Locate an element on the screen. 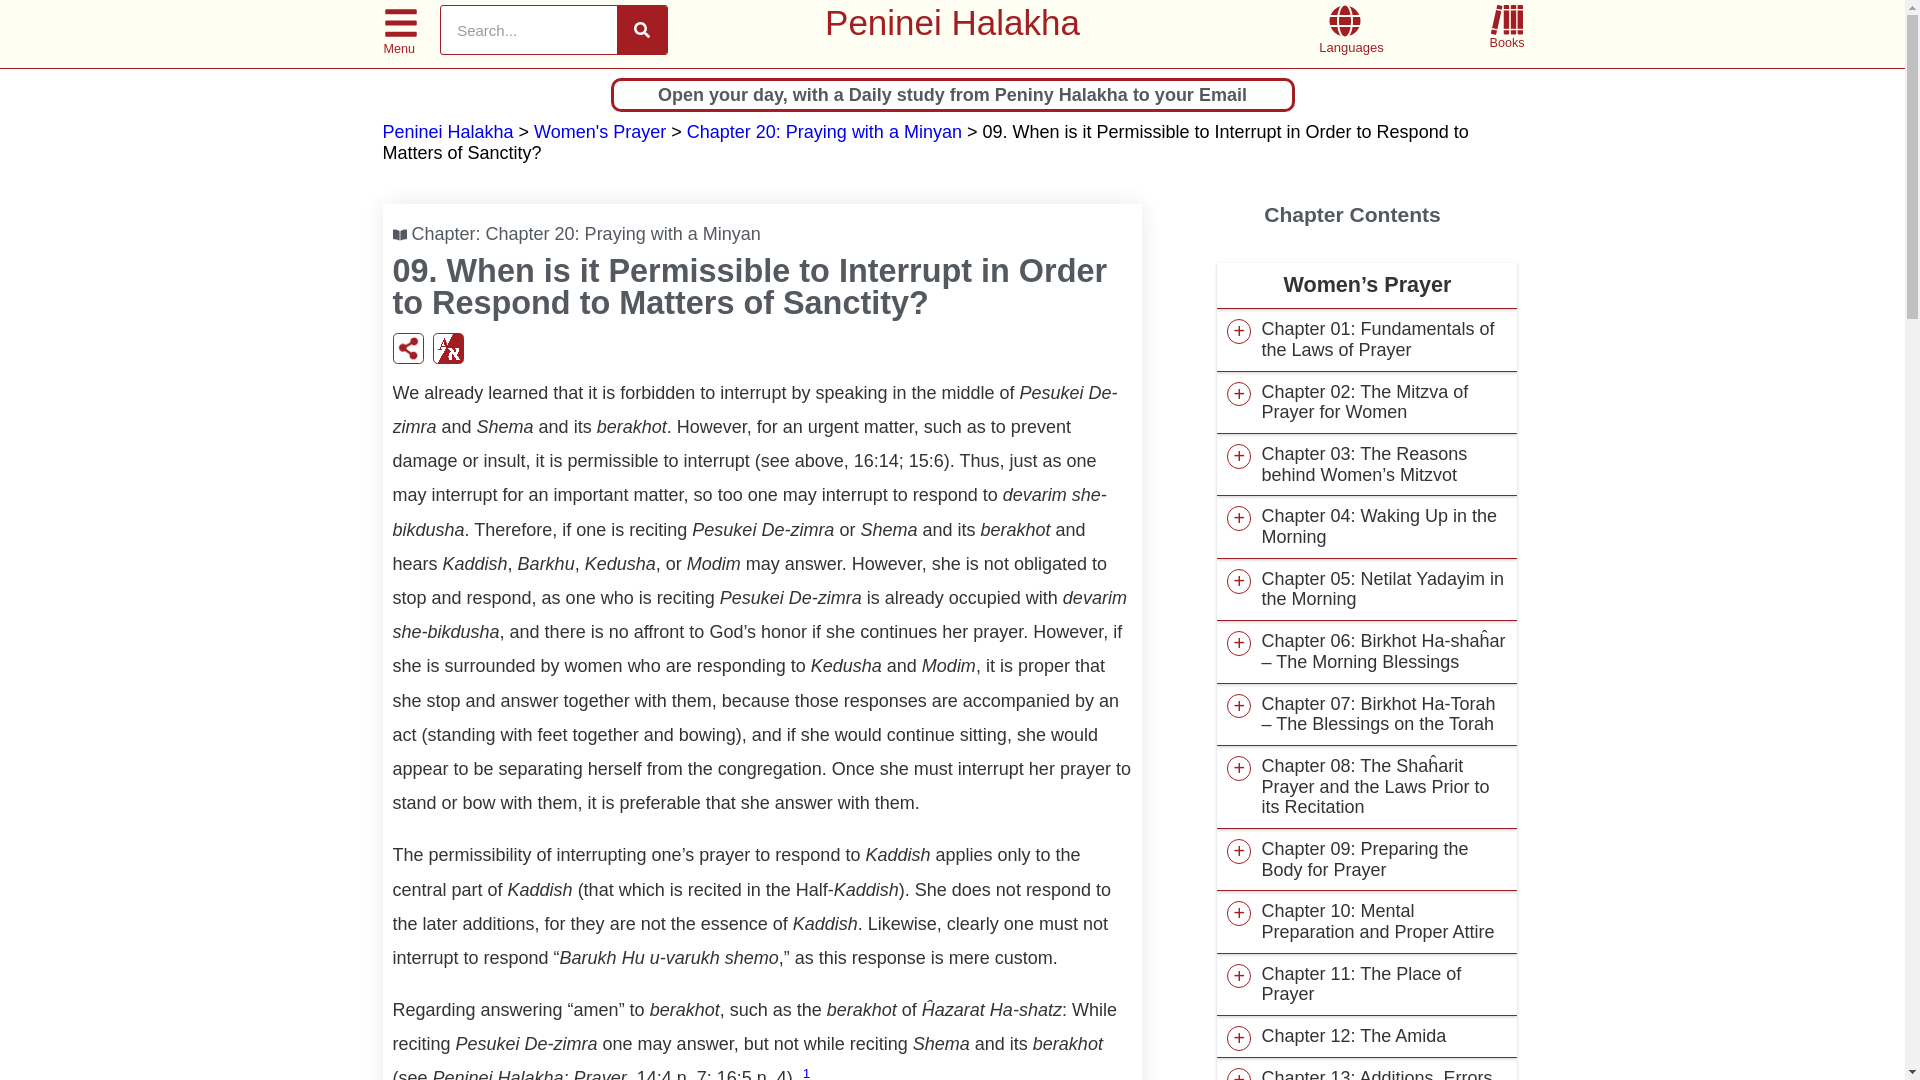 This screenshot has height=1080, width=1920. Peninei Halakha is located at coordinates (447, 132).